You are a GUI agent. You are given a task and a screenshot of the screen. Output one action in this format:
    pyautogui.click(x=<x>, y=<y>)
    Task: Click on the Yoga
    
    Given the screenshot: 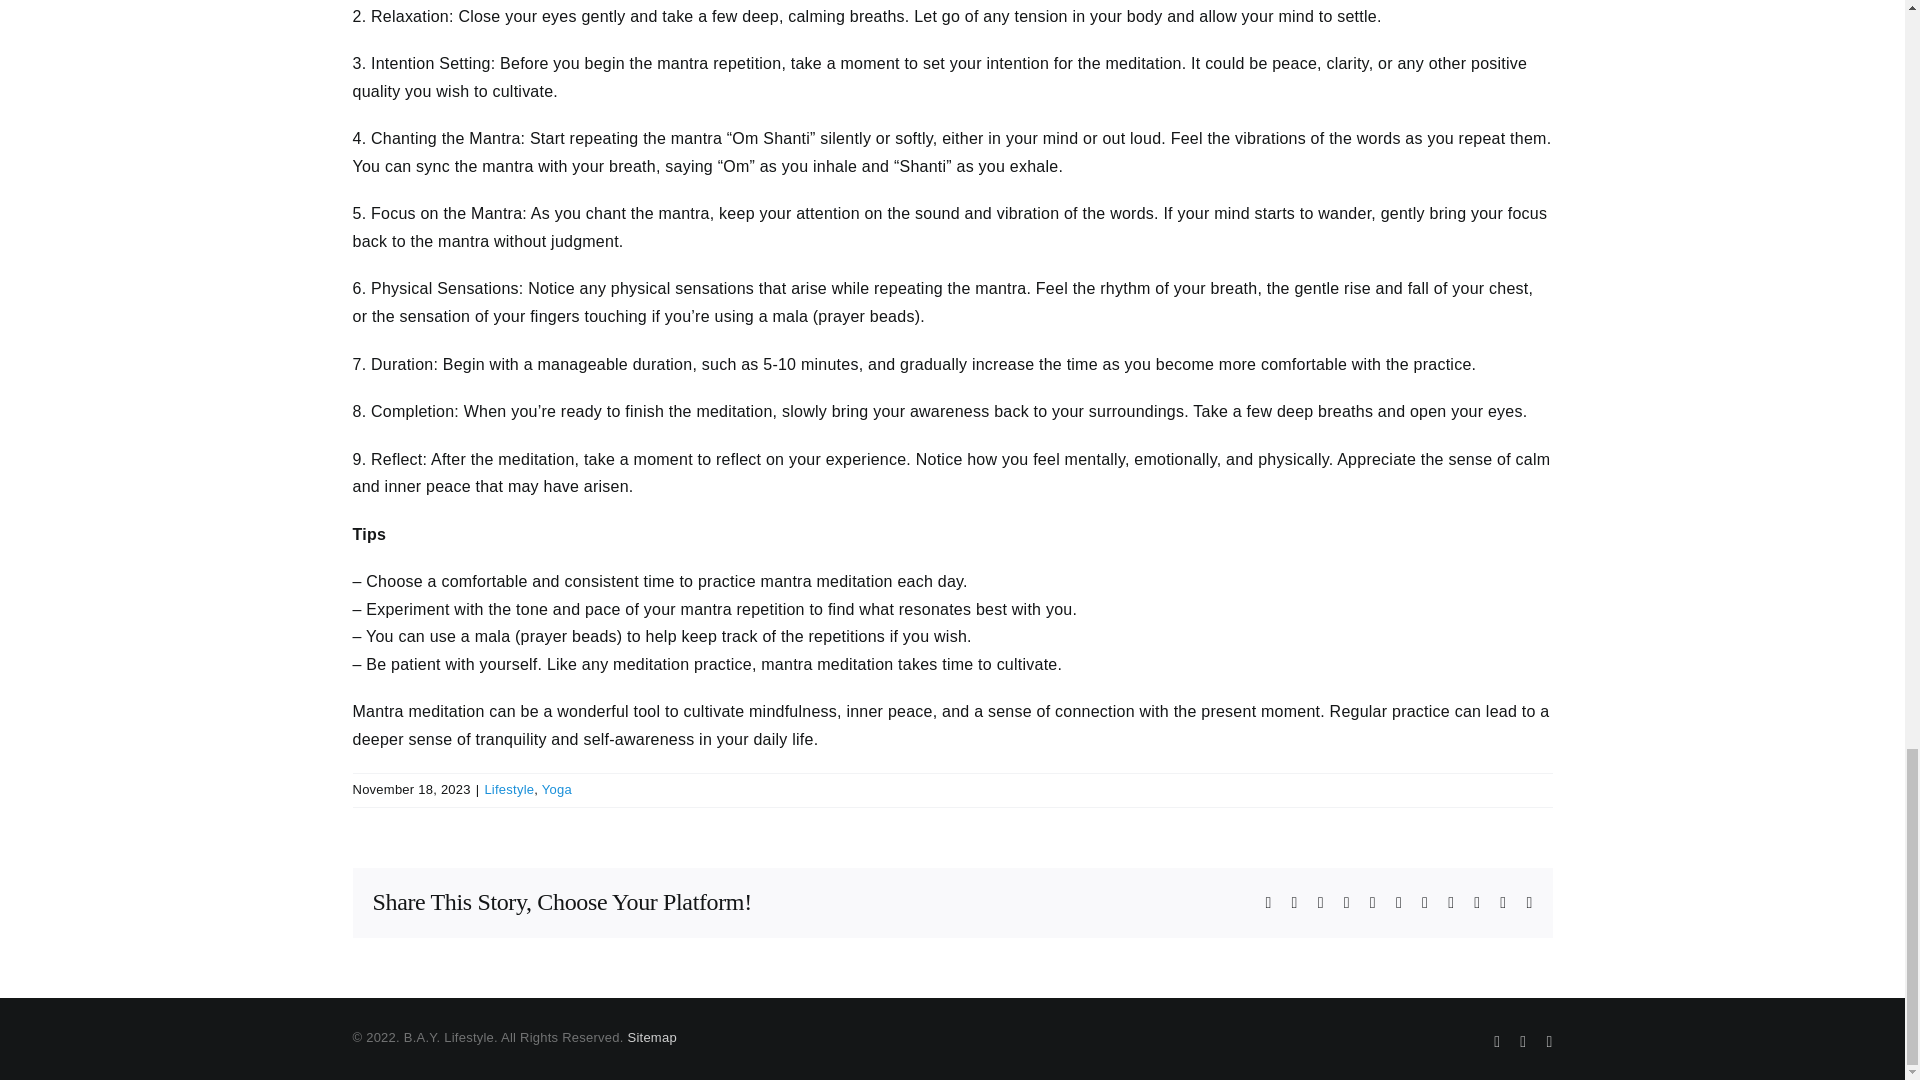 What is the action you would take?
    pyautogui.click(x=556, y=789)
    